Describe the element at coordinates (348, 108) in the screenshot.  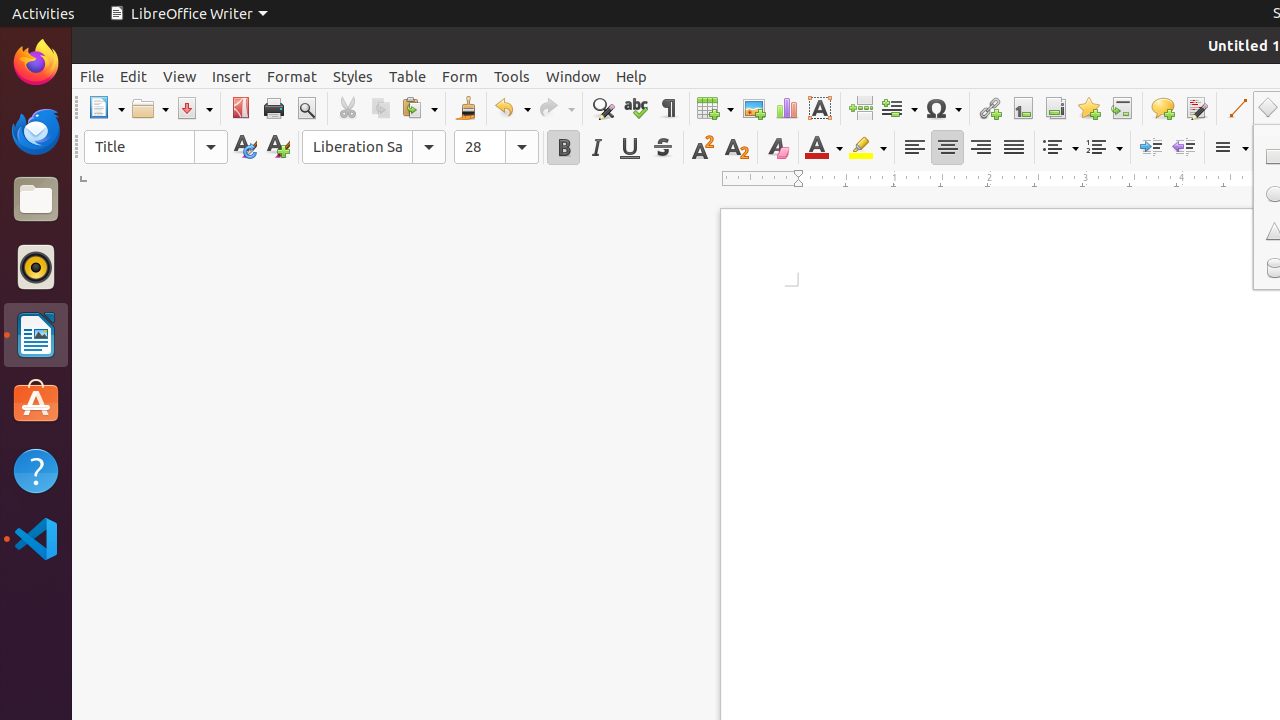
I see `Cut` at that location.